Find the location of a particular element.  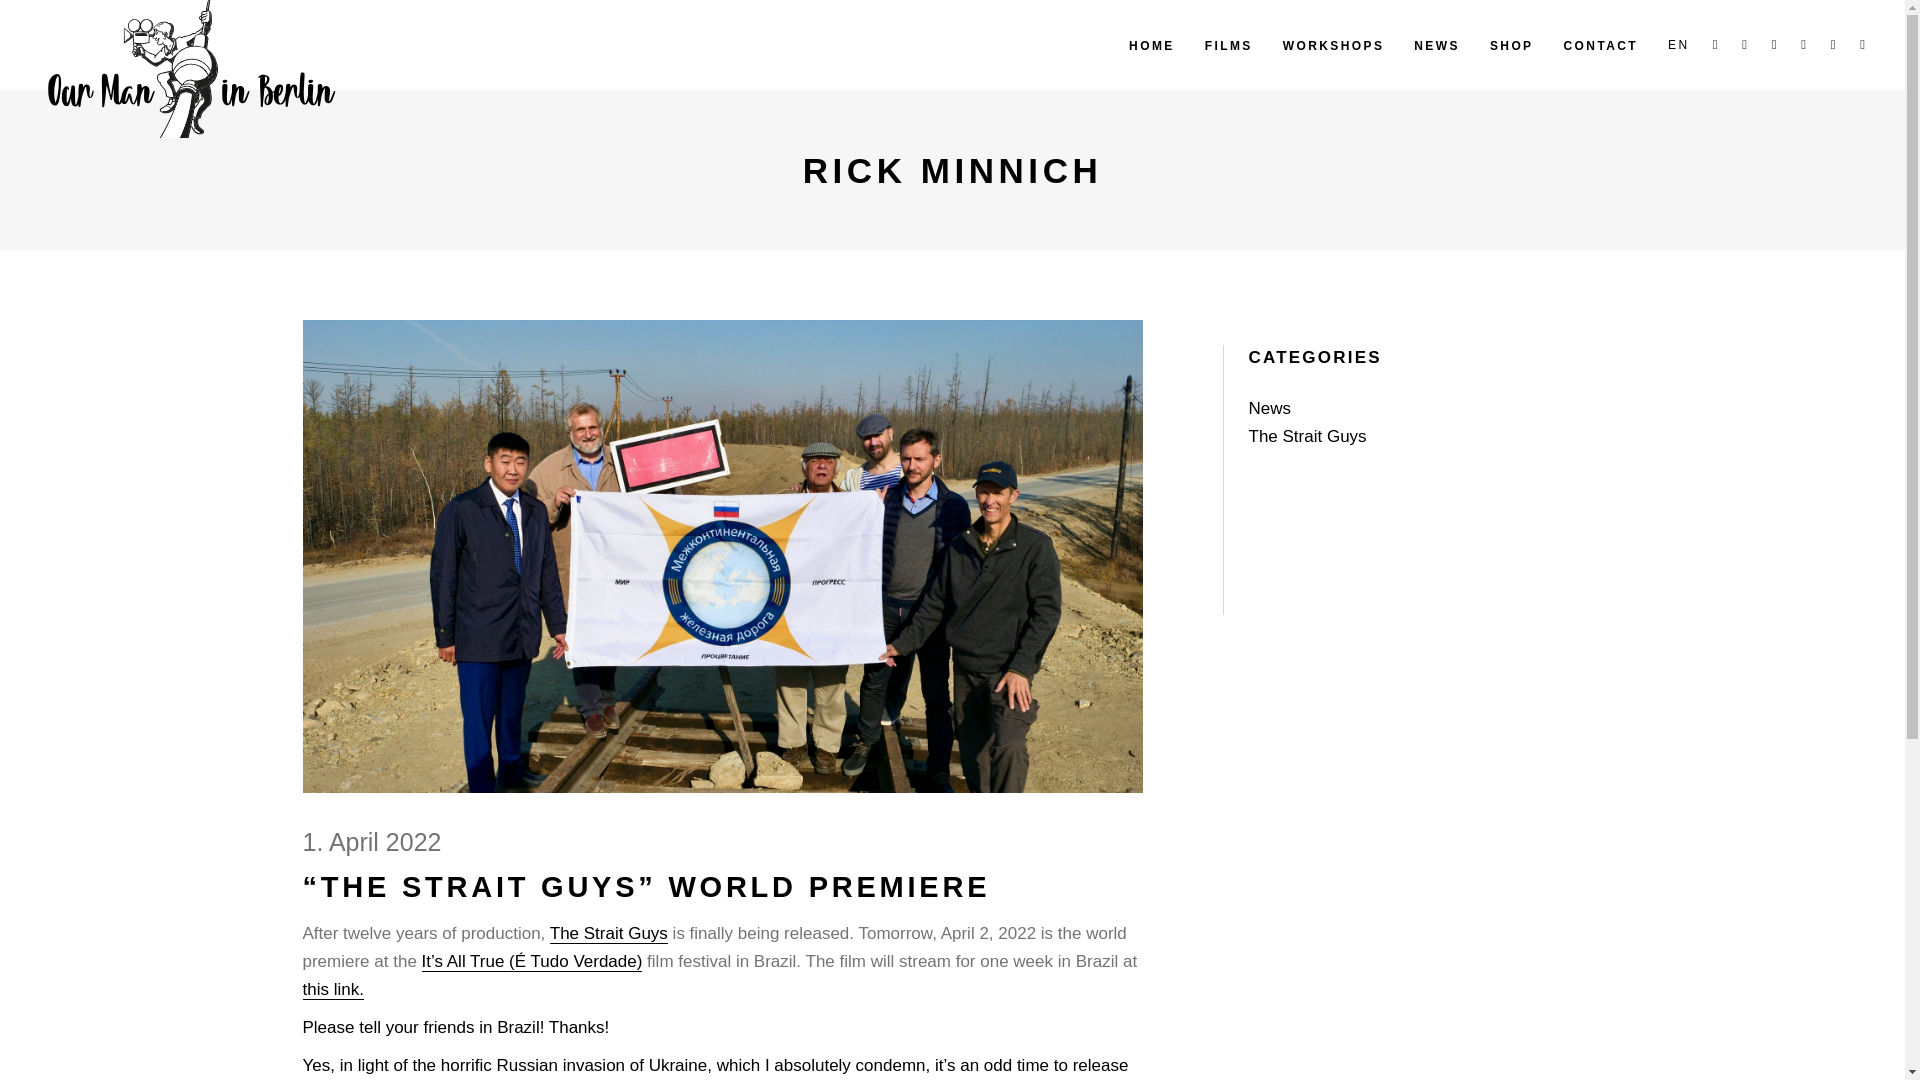

The Strait Guys is located at coordinates (1306, 436).